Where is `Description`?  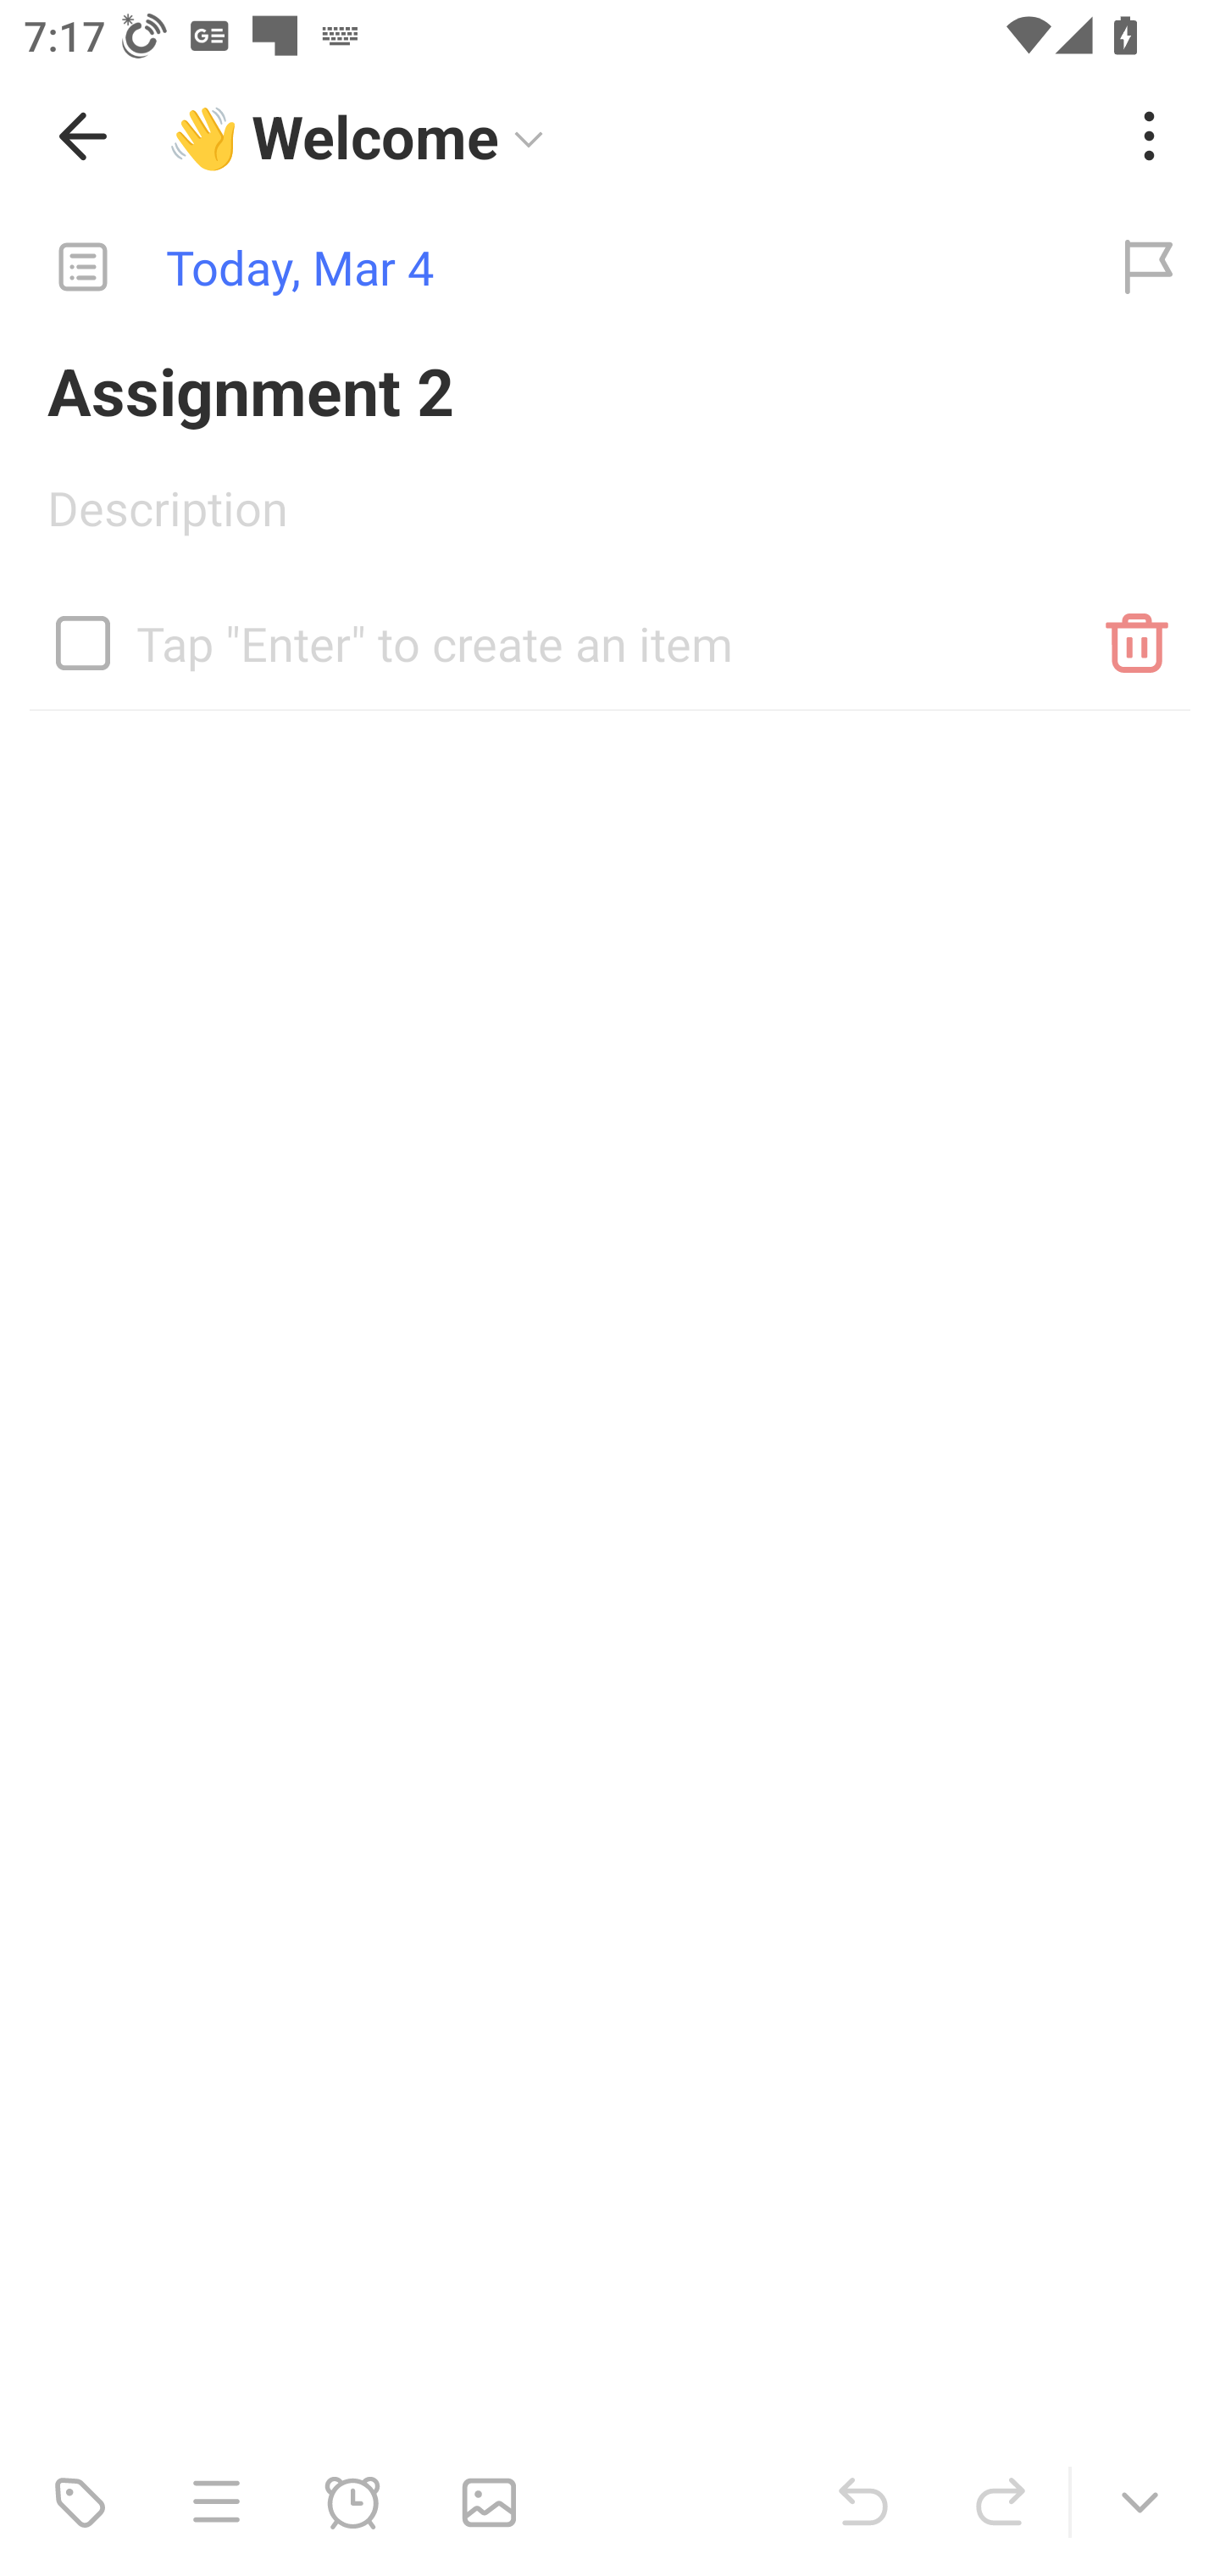 Description is located at coordinates (610, 519).